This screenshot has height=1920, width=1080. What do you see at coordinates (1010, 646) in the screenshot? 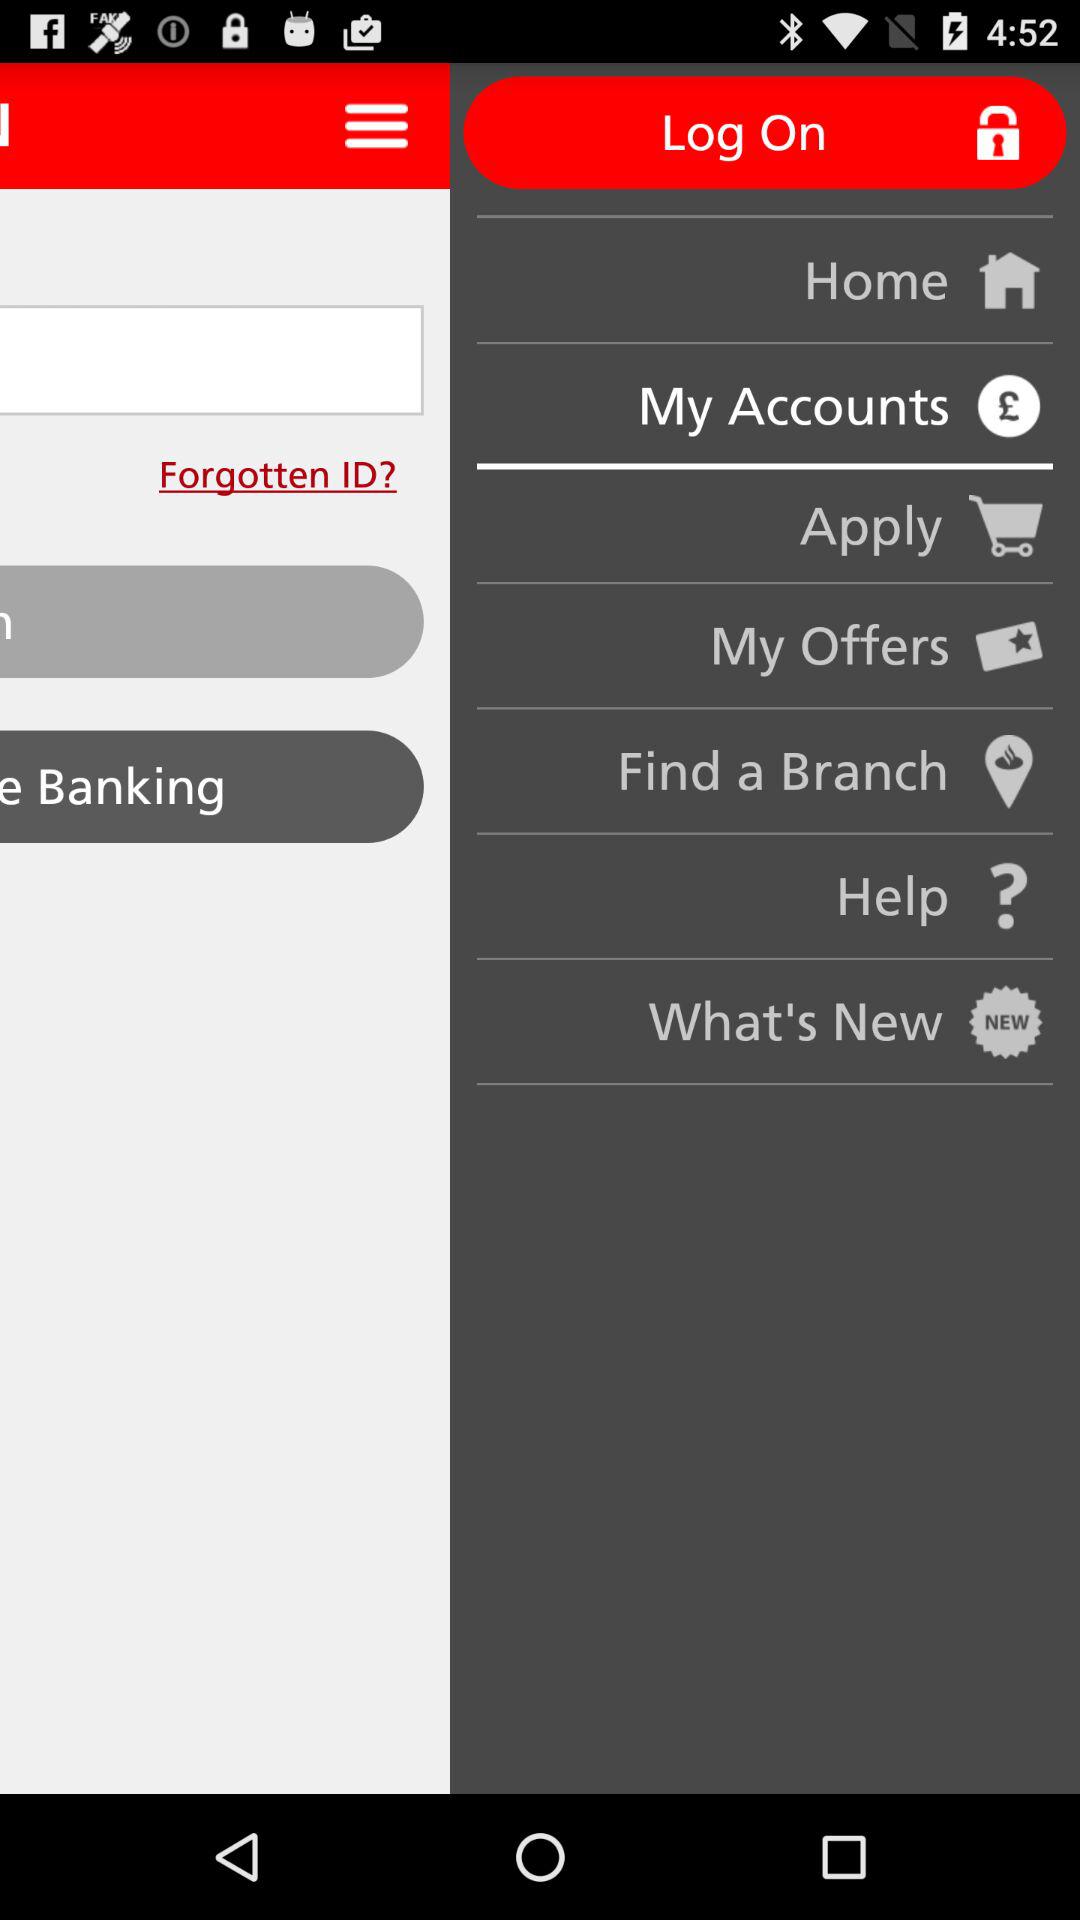
I see `click on icon on the right side of my offers` at bounding box center [1010, 646].